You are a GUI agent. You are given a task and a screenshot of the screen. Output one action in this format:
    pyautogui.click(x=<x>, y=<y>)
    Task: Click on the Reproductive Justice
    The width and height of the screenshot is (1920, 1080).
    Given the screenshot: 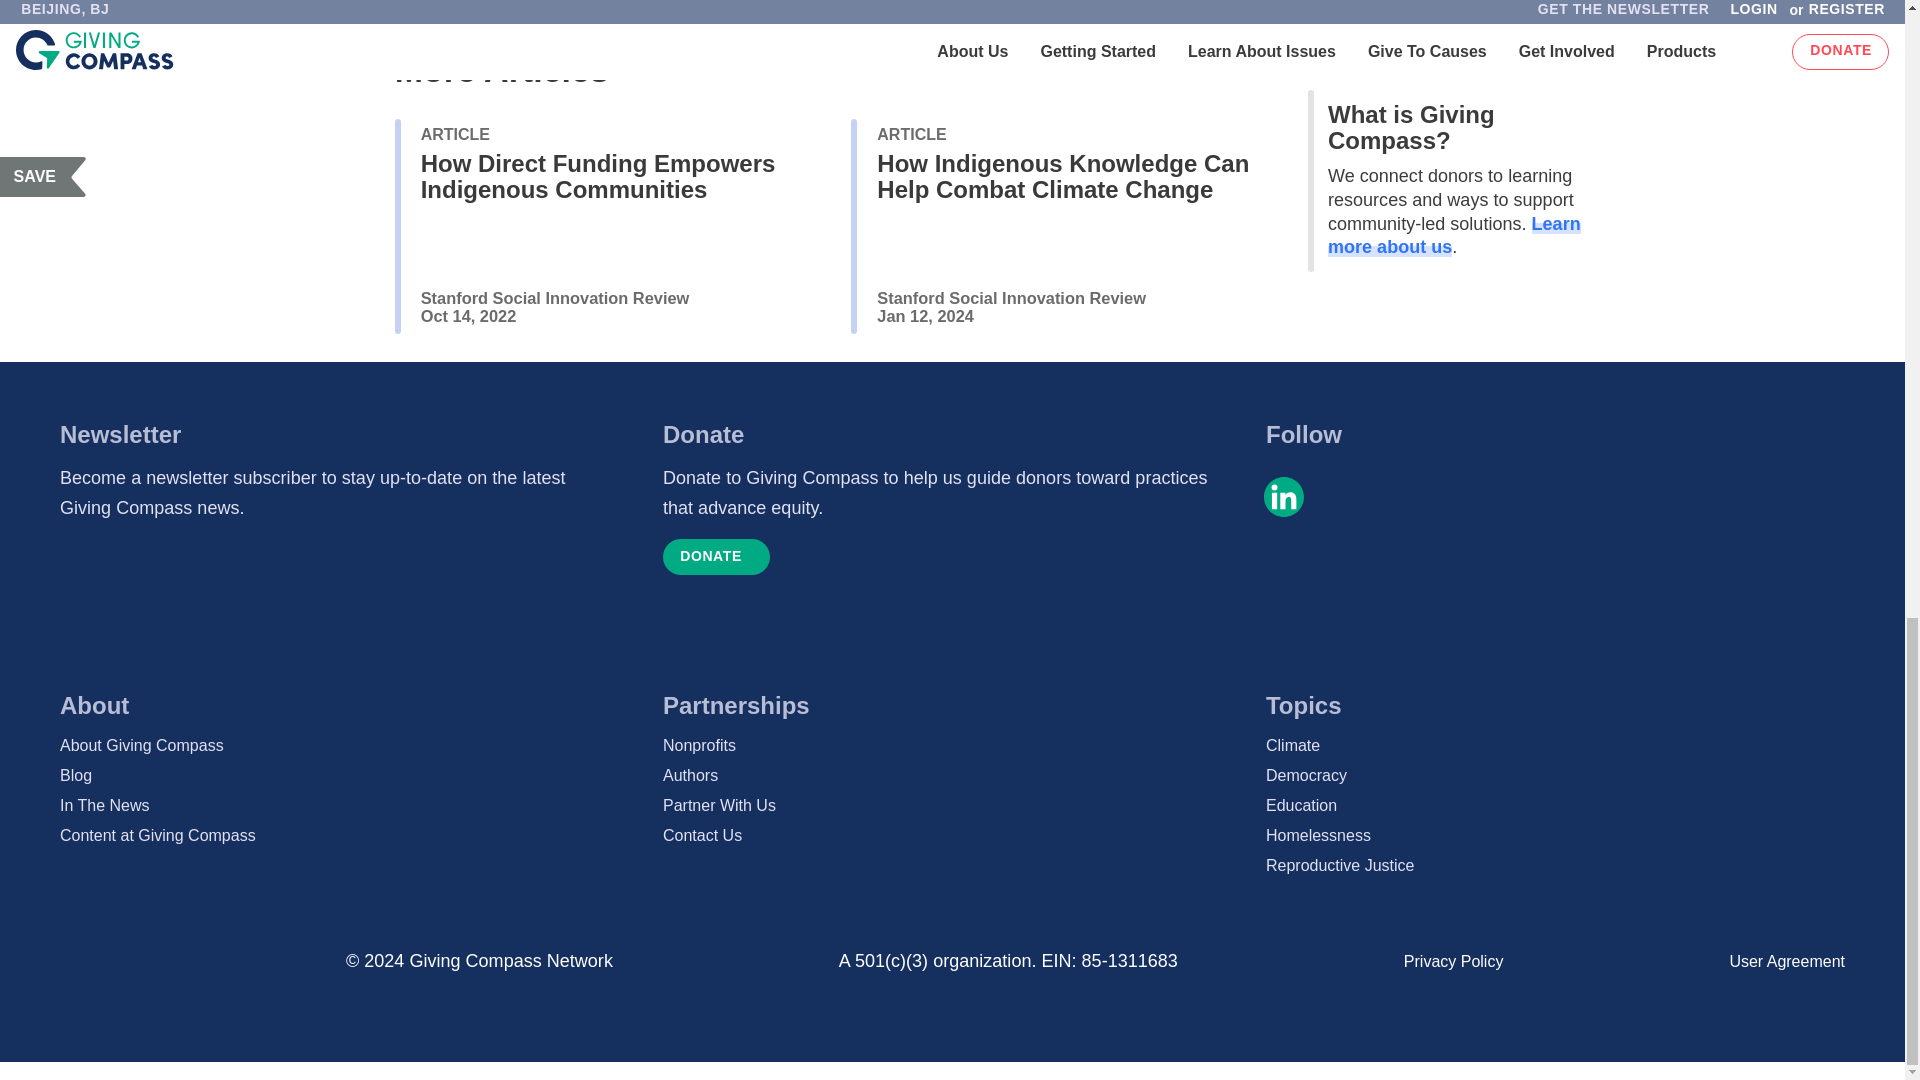 What is the action you would take?
    pyautogui.click(x=1555, y=866)
    